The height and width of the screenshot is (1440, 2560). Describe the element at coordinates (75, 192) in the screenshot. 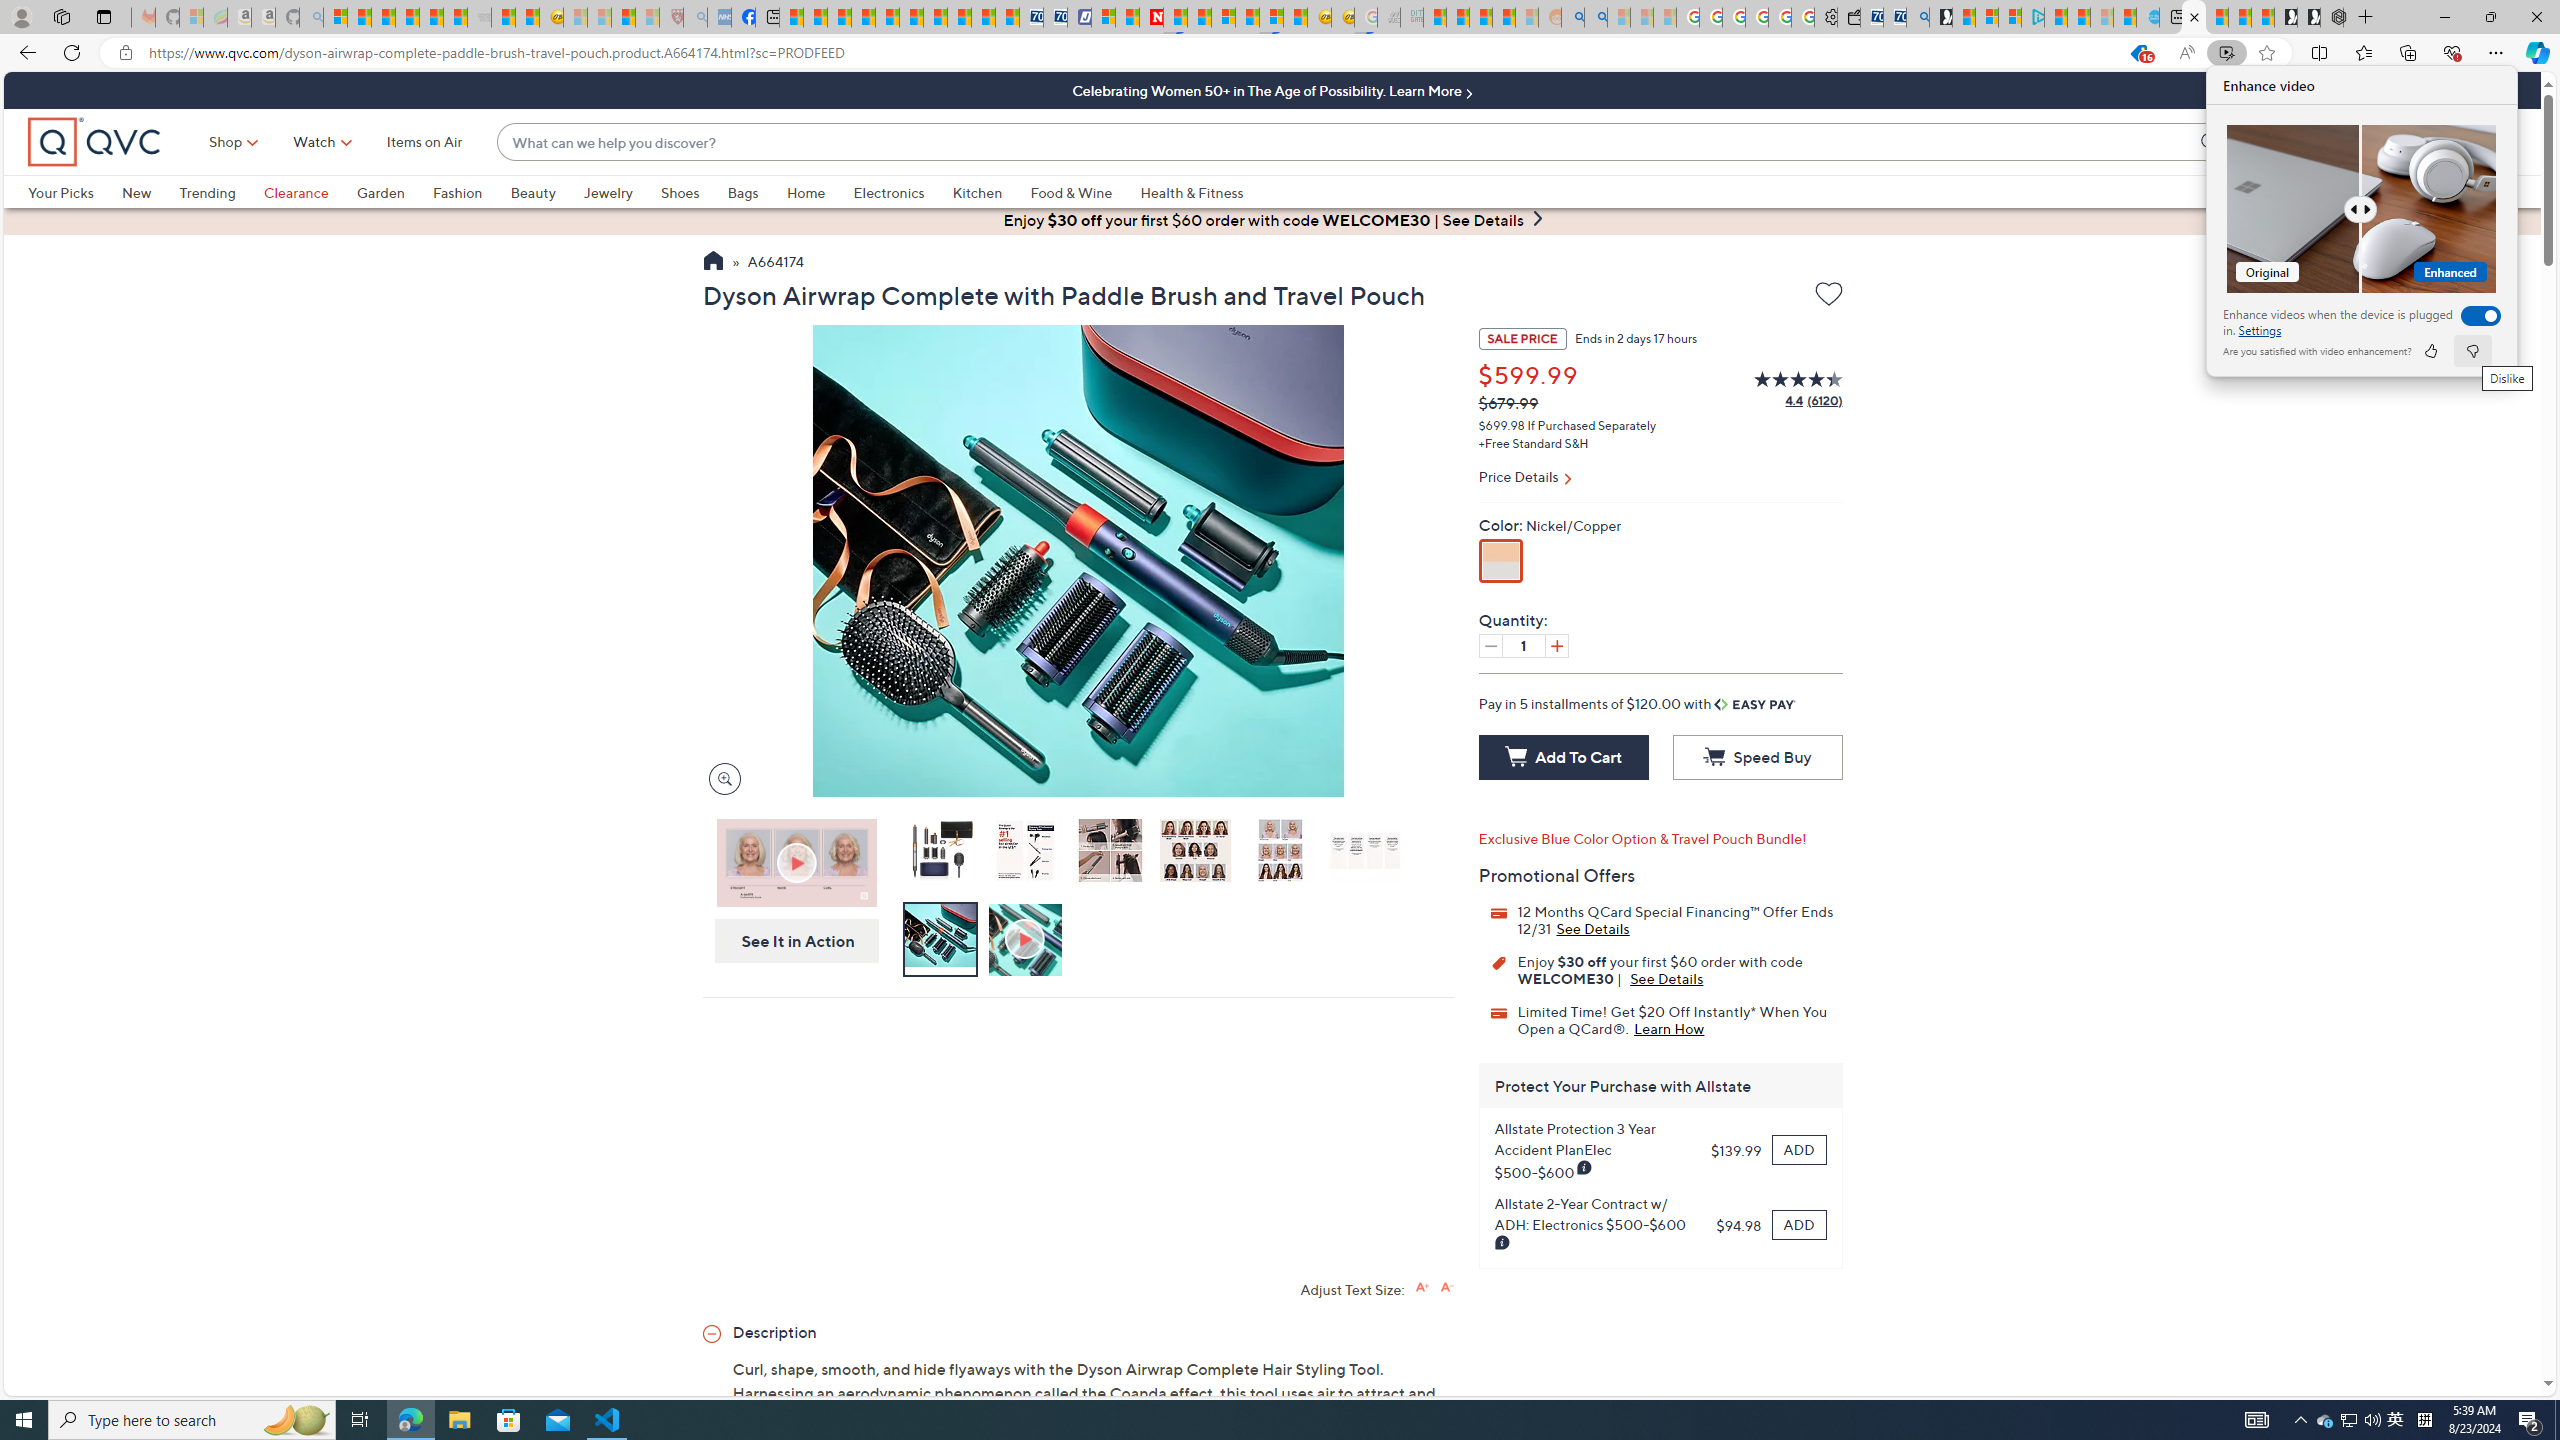

I see `Your Picks` at that location.